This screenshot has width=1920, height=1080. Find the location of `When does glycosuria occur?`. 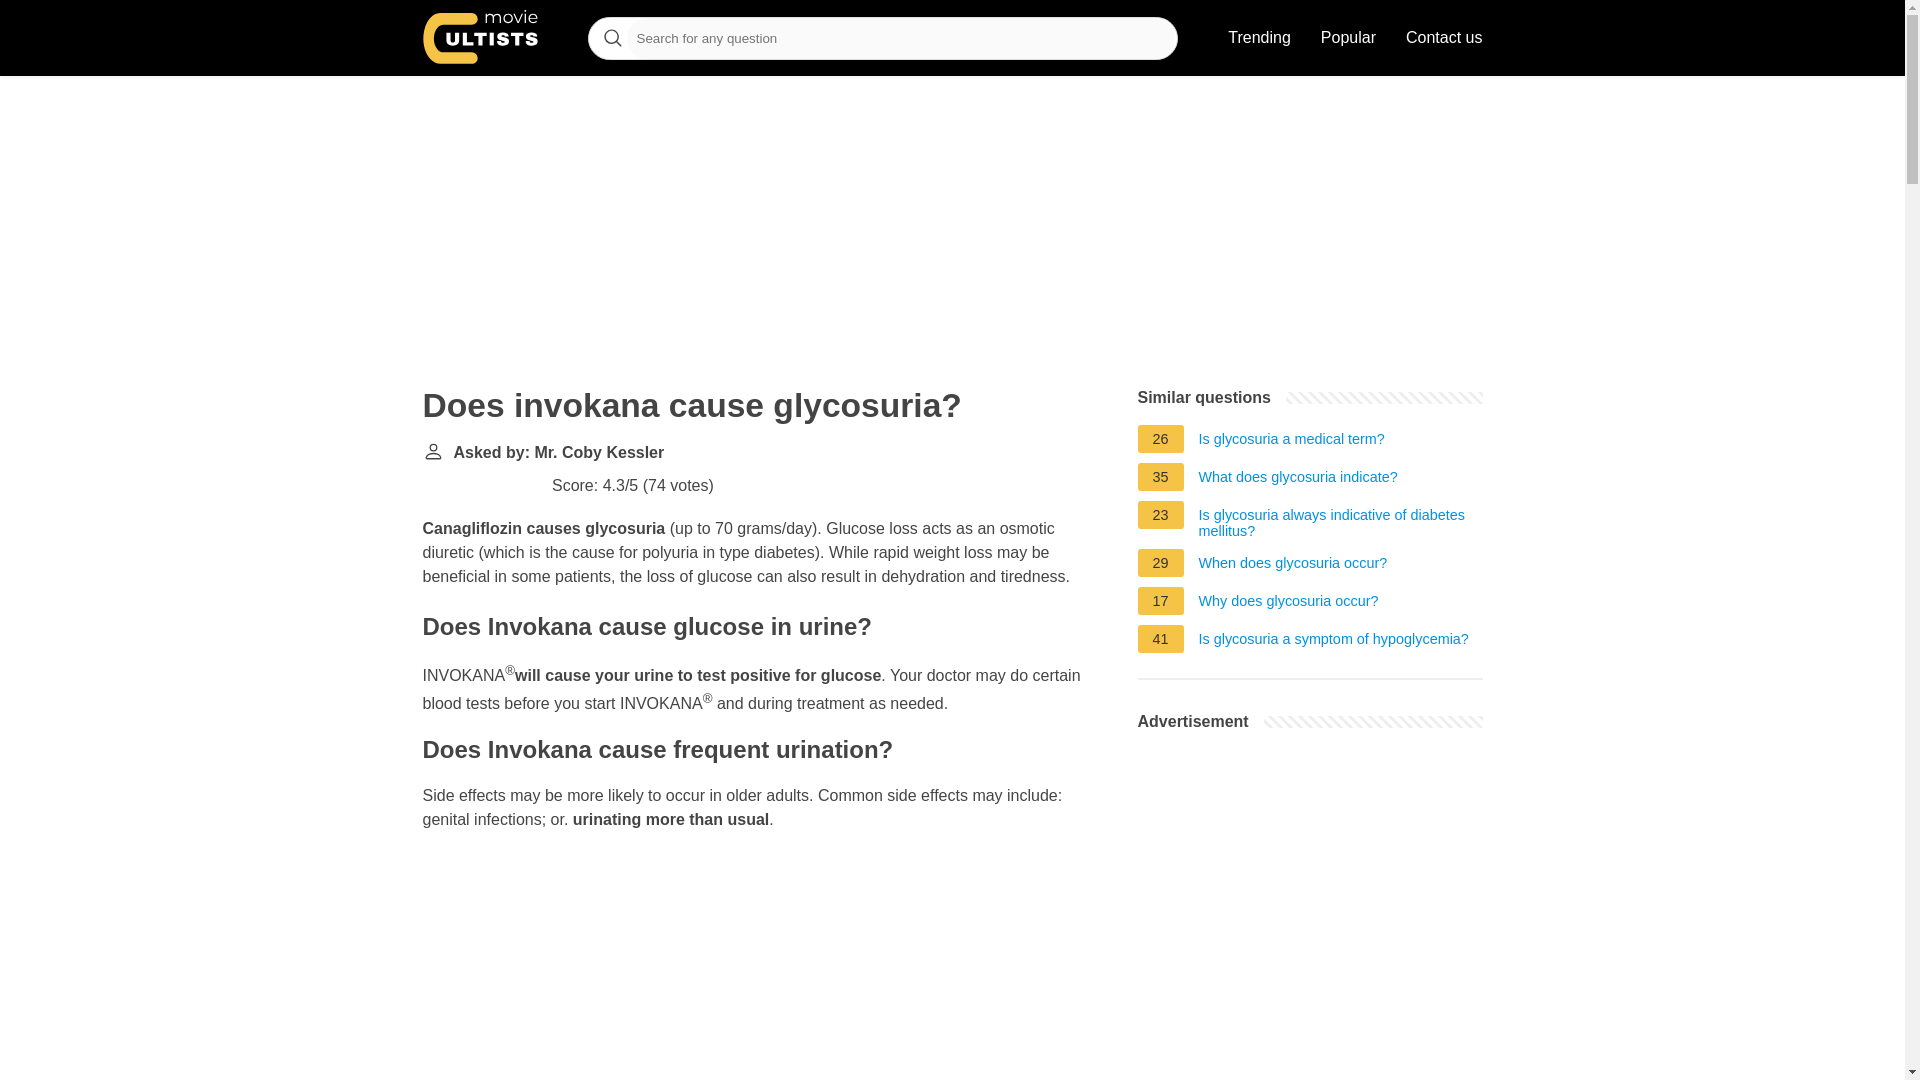

When does glycosuria occur? is located at coordinates (1293, 566).